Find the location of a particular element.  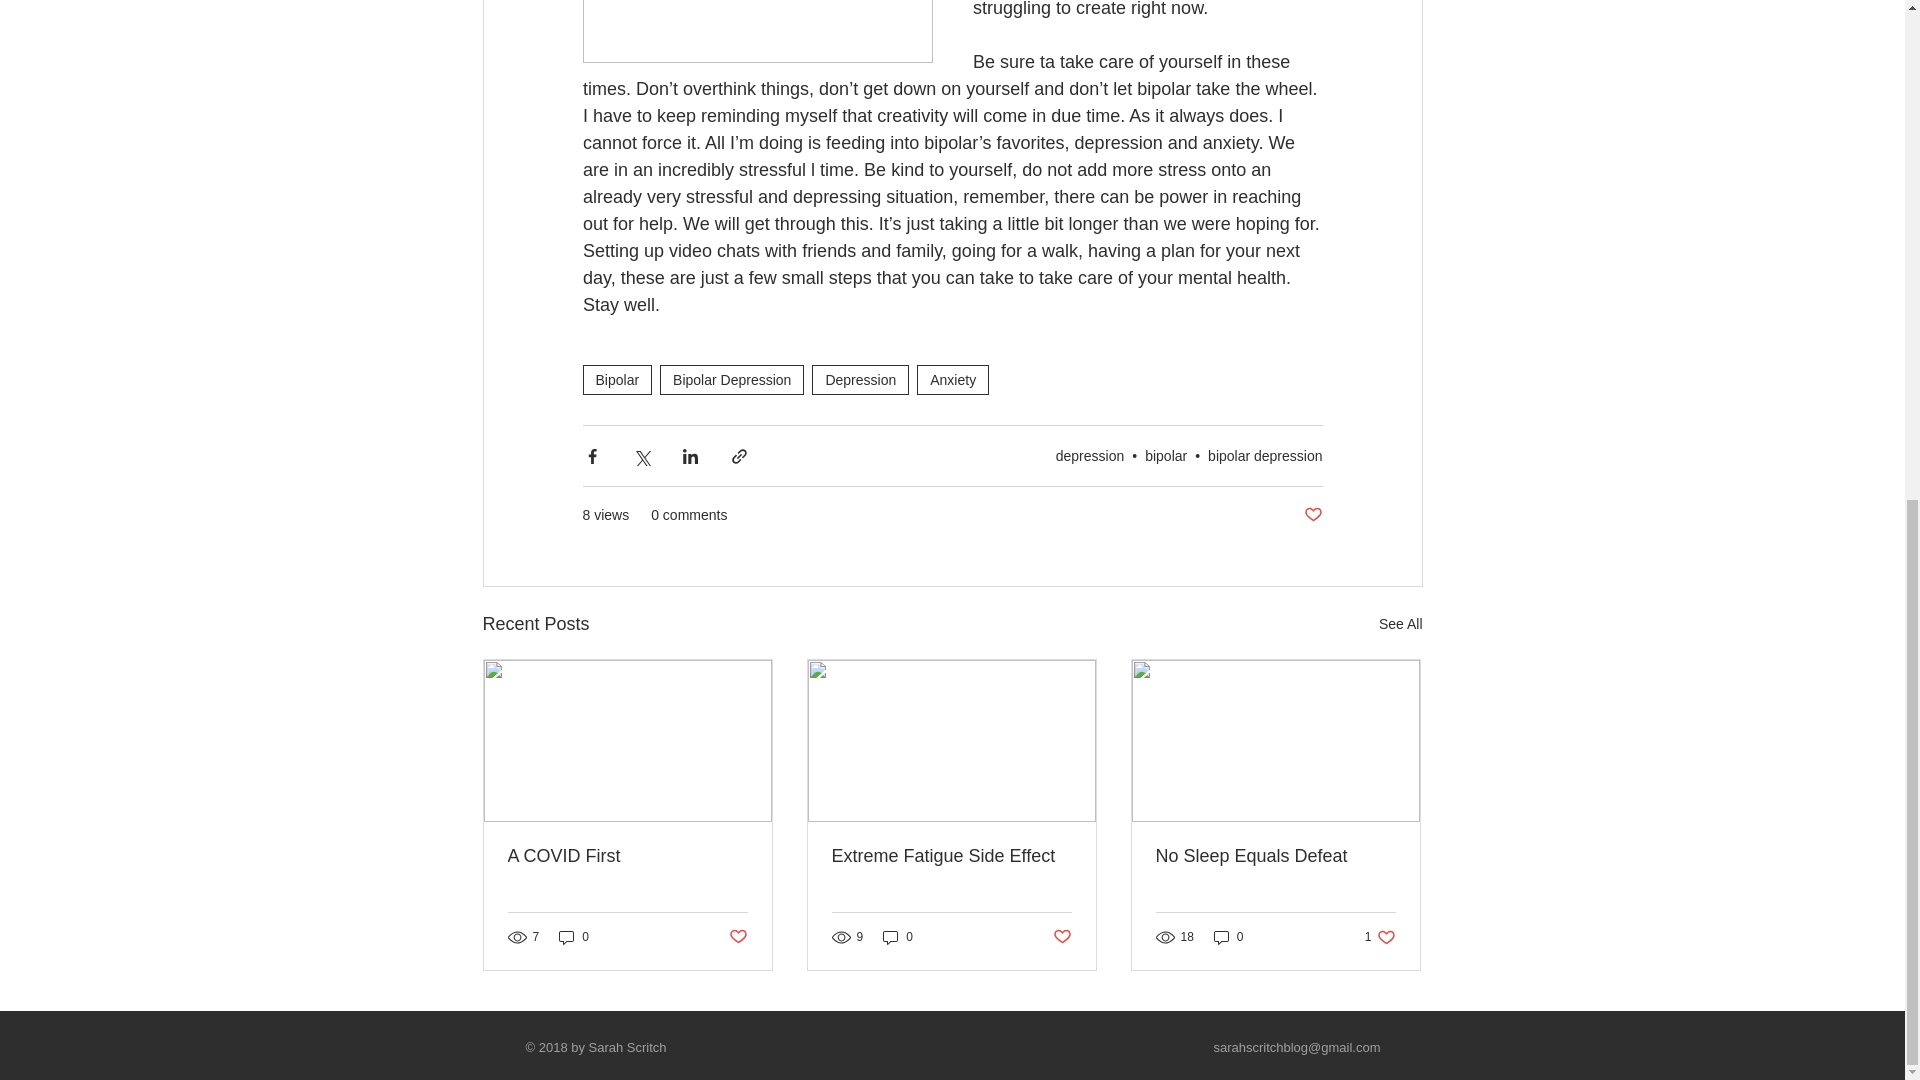

A COVID First is located at coordinates (628, 856).